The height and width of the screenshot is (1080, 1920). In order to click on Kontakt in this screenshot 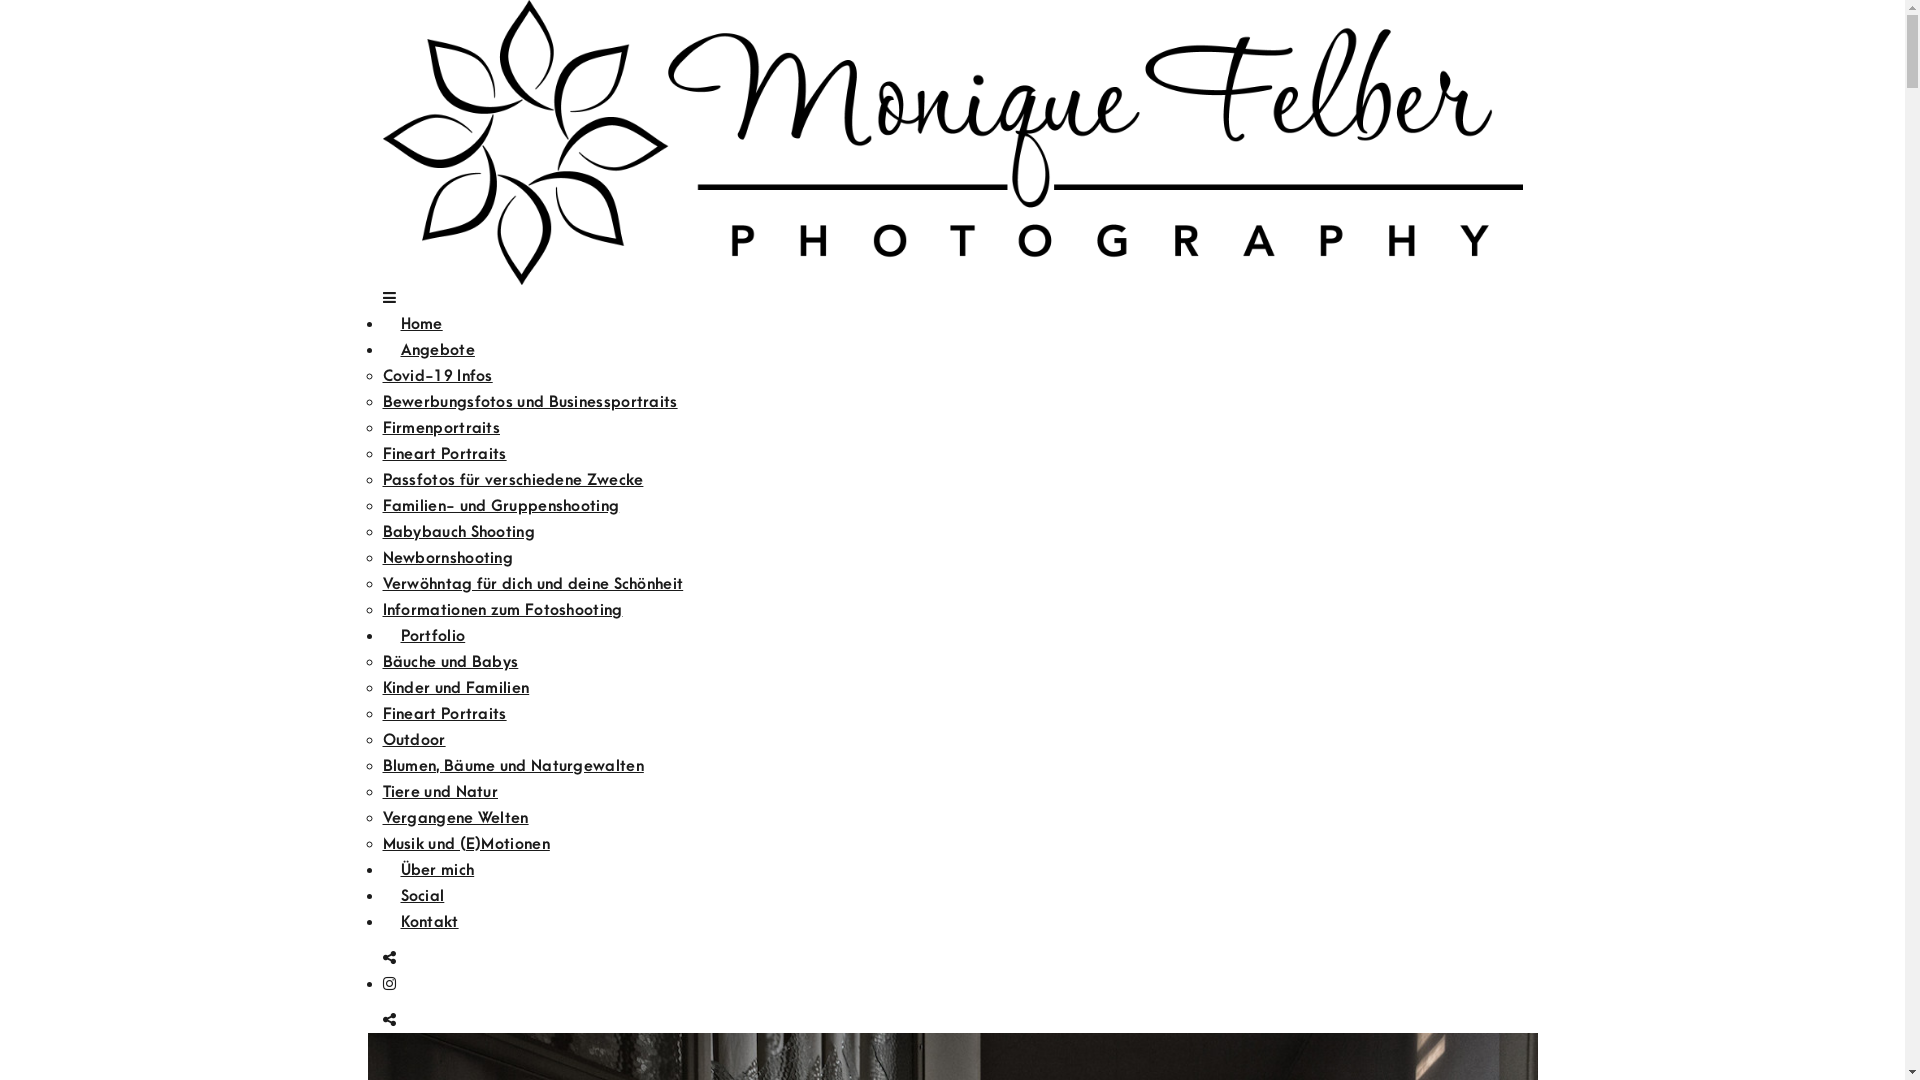, I will do `click(429, 922)`.